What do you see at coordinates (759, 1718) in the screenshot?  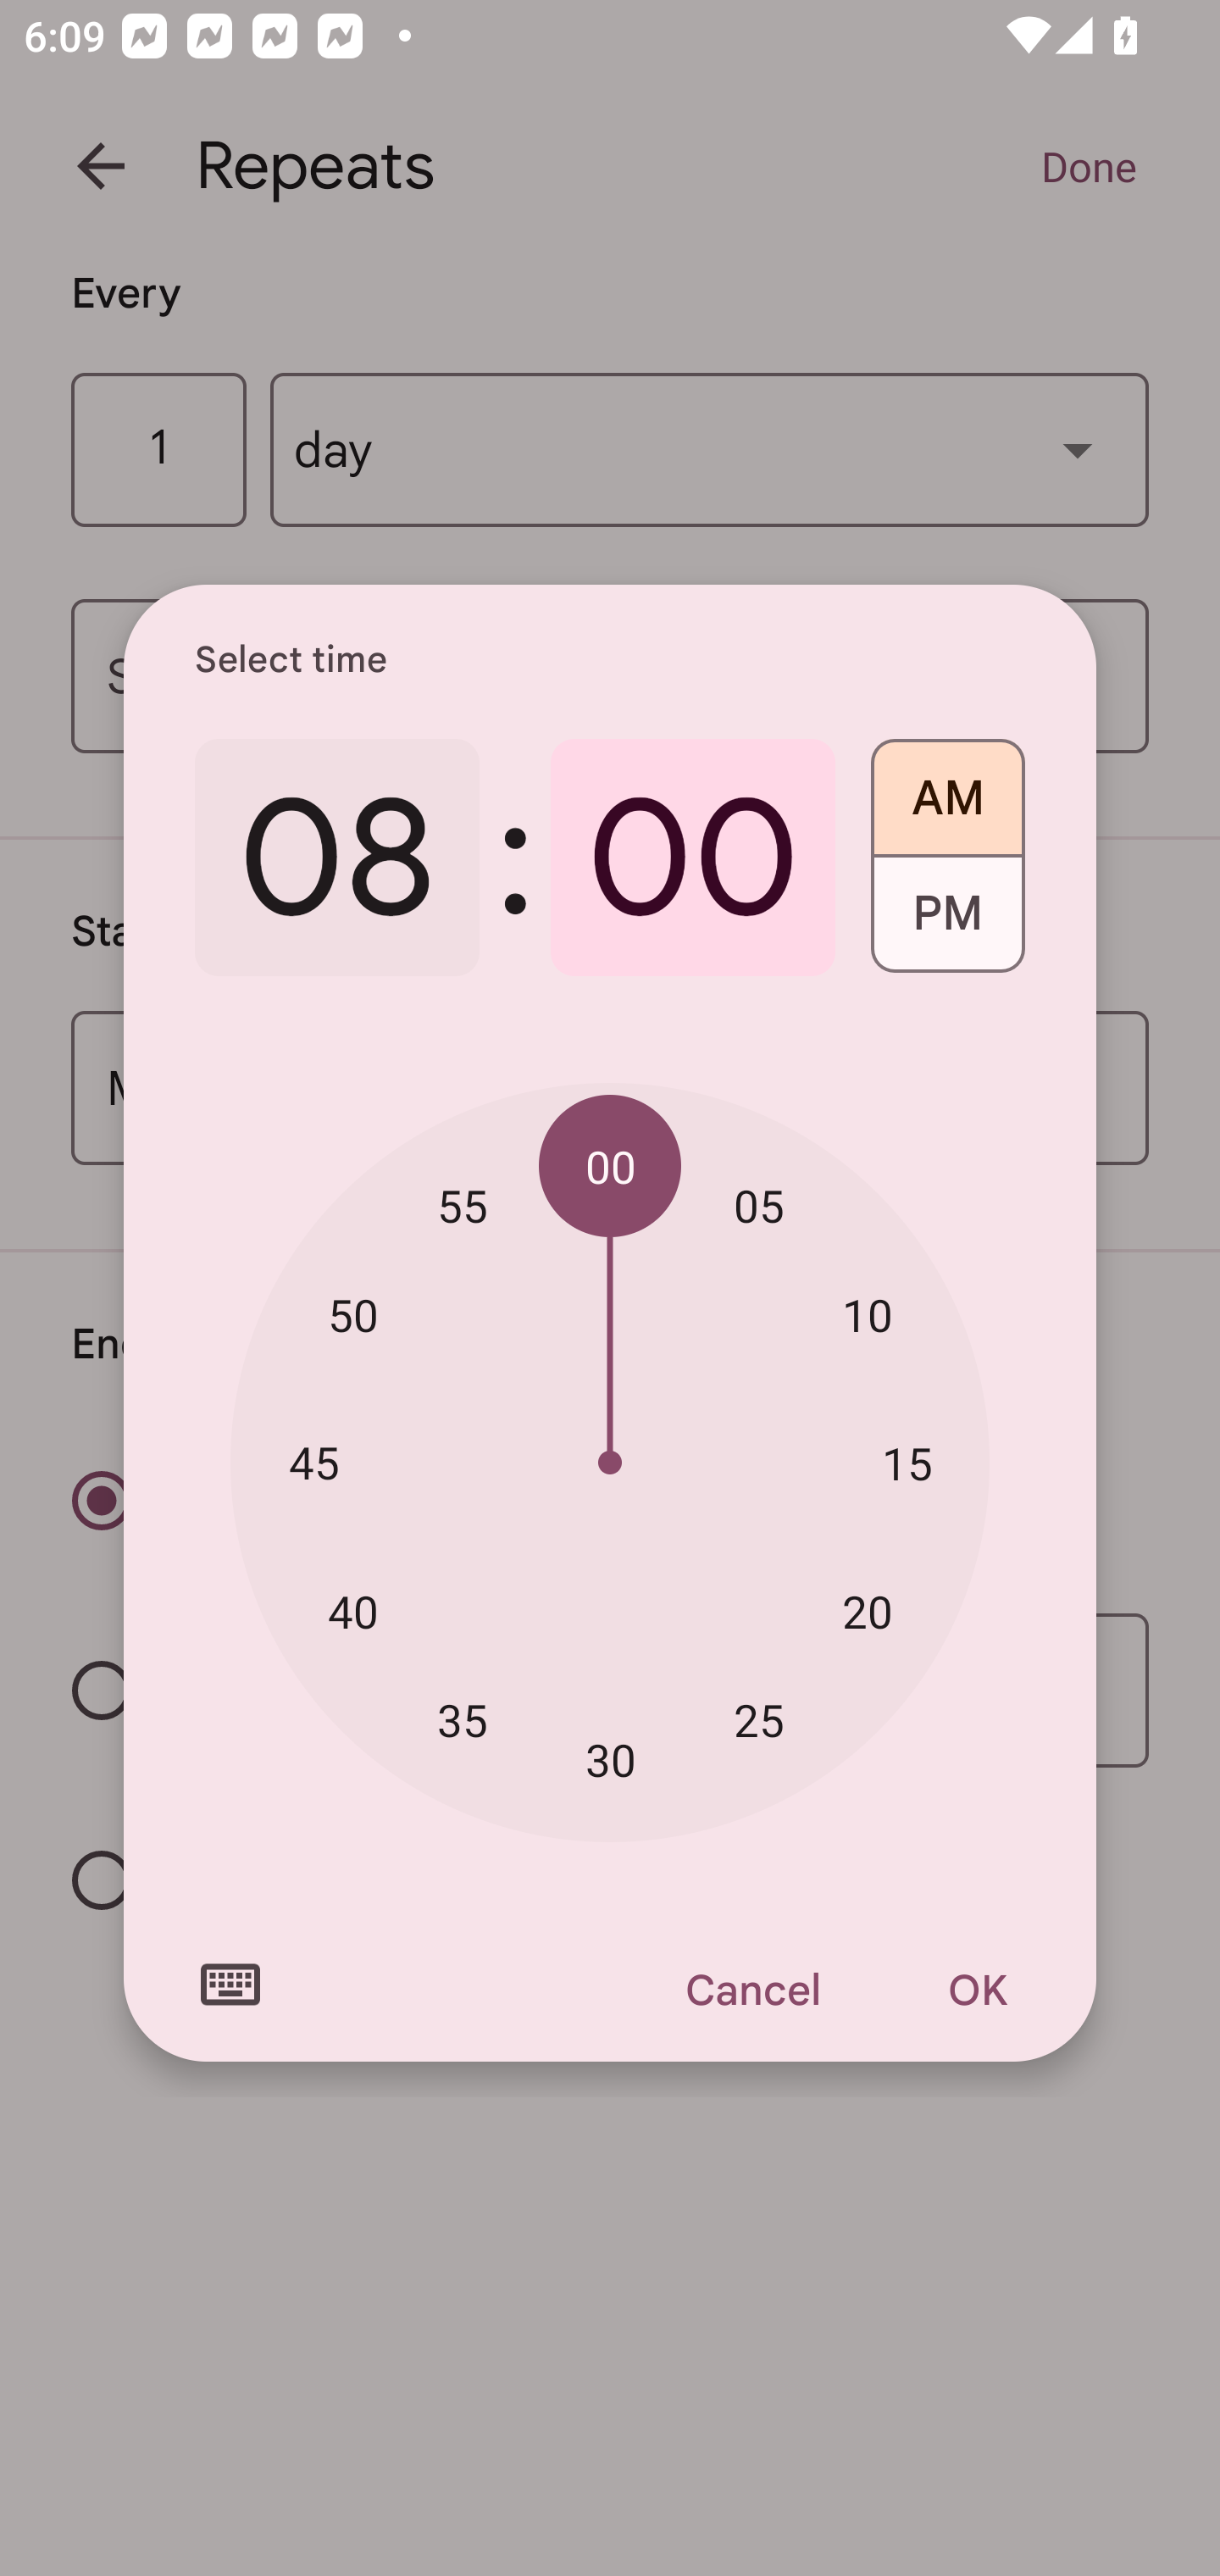 I see `25 25 minutes` at bounding box center [759, 1718].